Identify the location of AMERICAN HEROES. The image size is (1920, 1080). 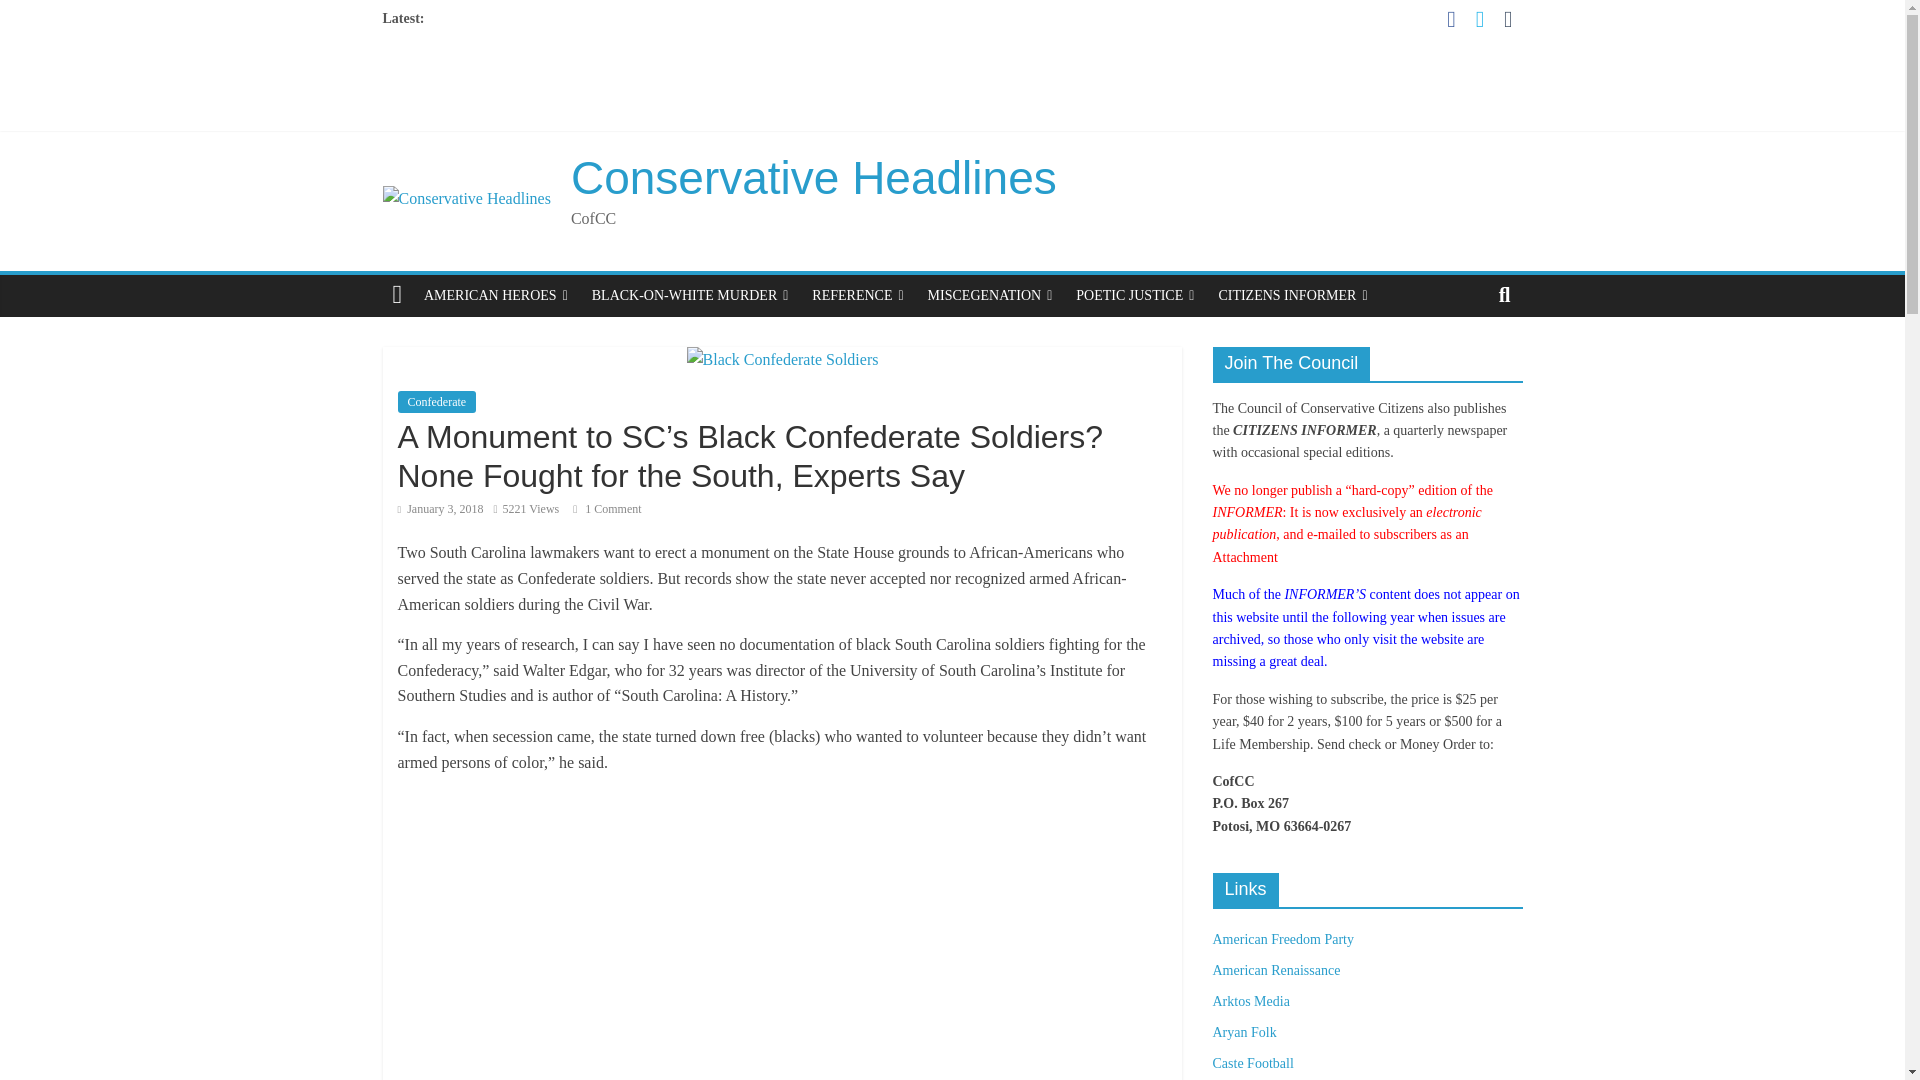
(496, 296).